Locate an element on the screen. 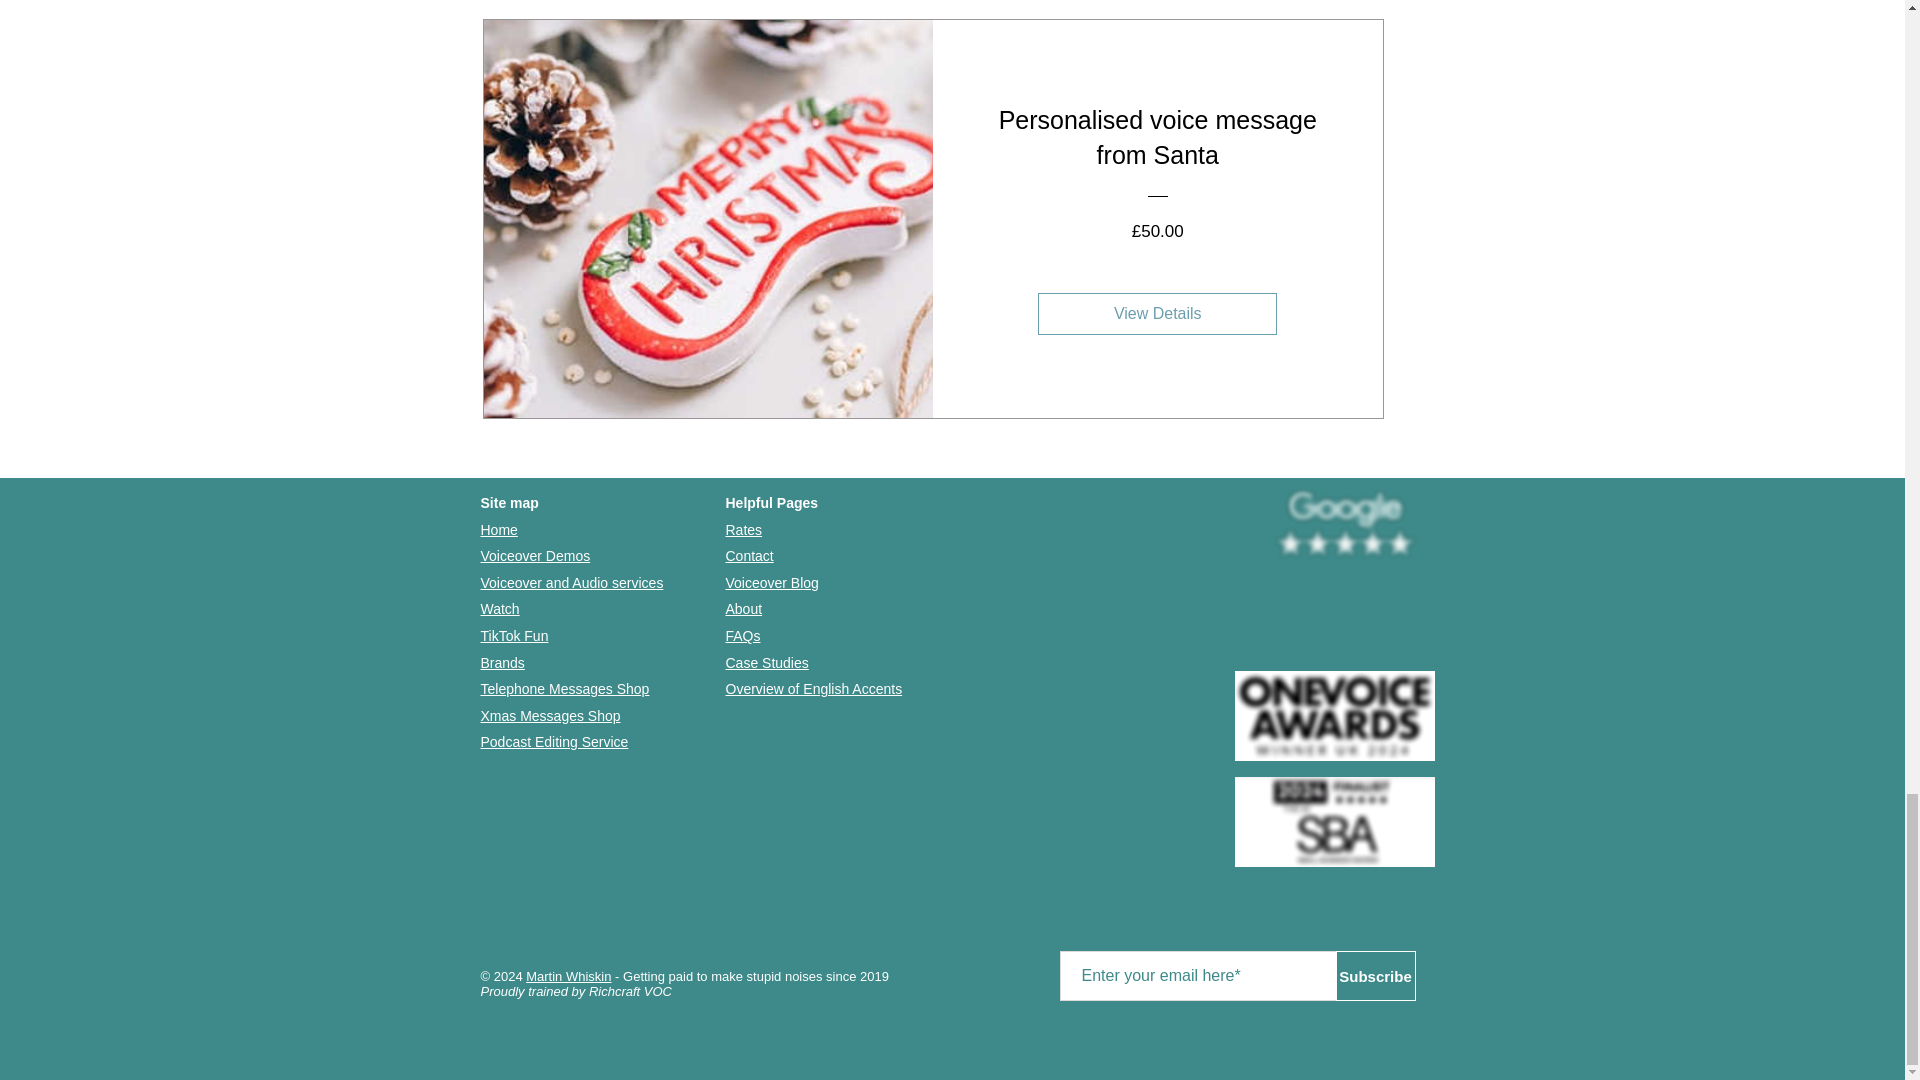 The width and height of the screenshot is (1920, 1080). Martn WhiskinVoiceover Aertist is rated 5 stars on Google is located at coordinates (1344, 525).